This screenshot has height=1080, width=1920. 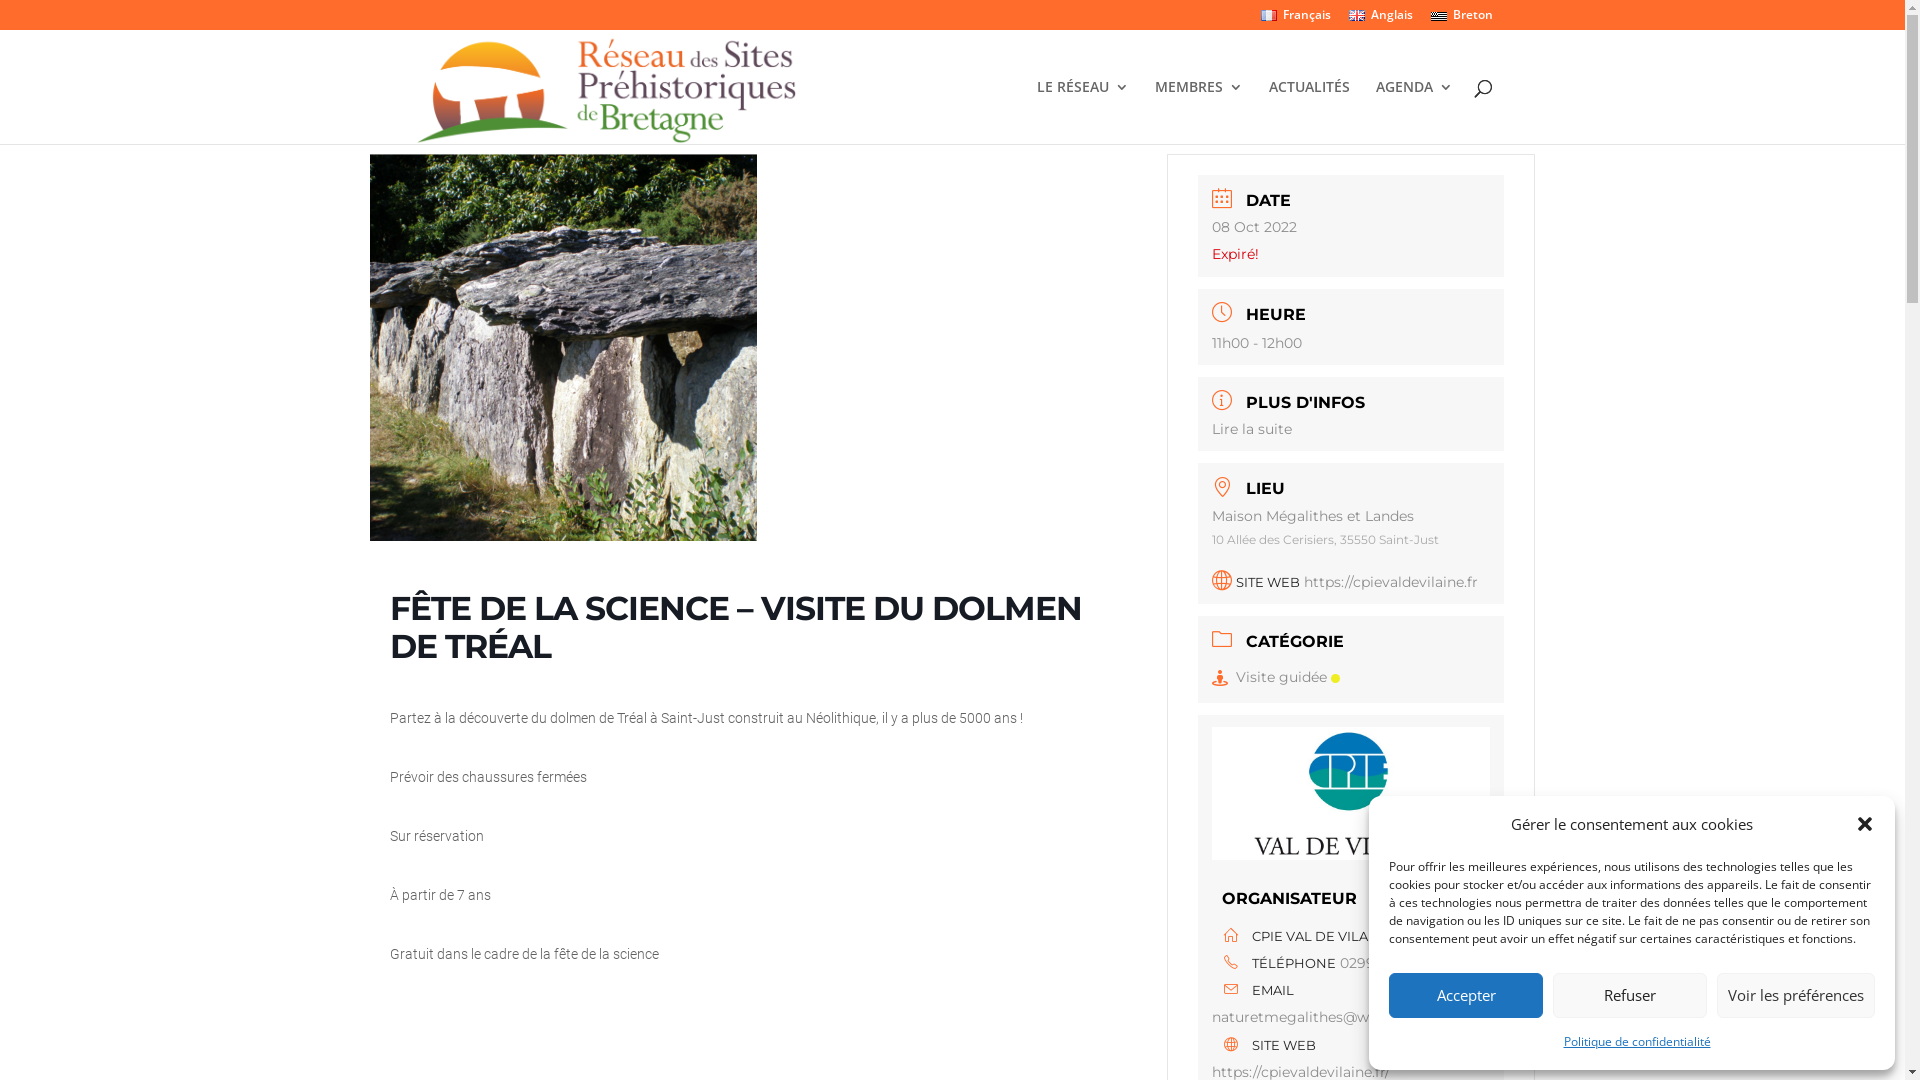 What do you see at coordinates (1391, 582) in the screenshot?
I see `https://cpievaldevilaine.fr` at bounding box center [1391, 582].